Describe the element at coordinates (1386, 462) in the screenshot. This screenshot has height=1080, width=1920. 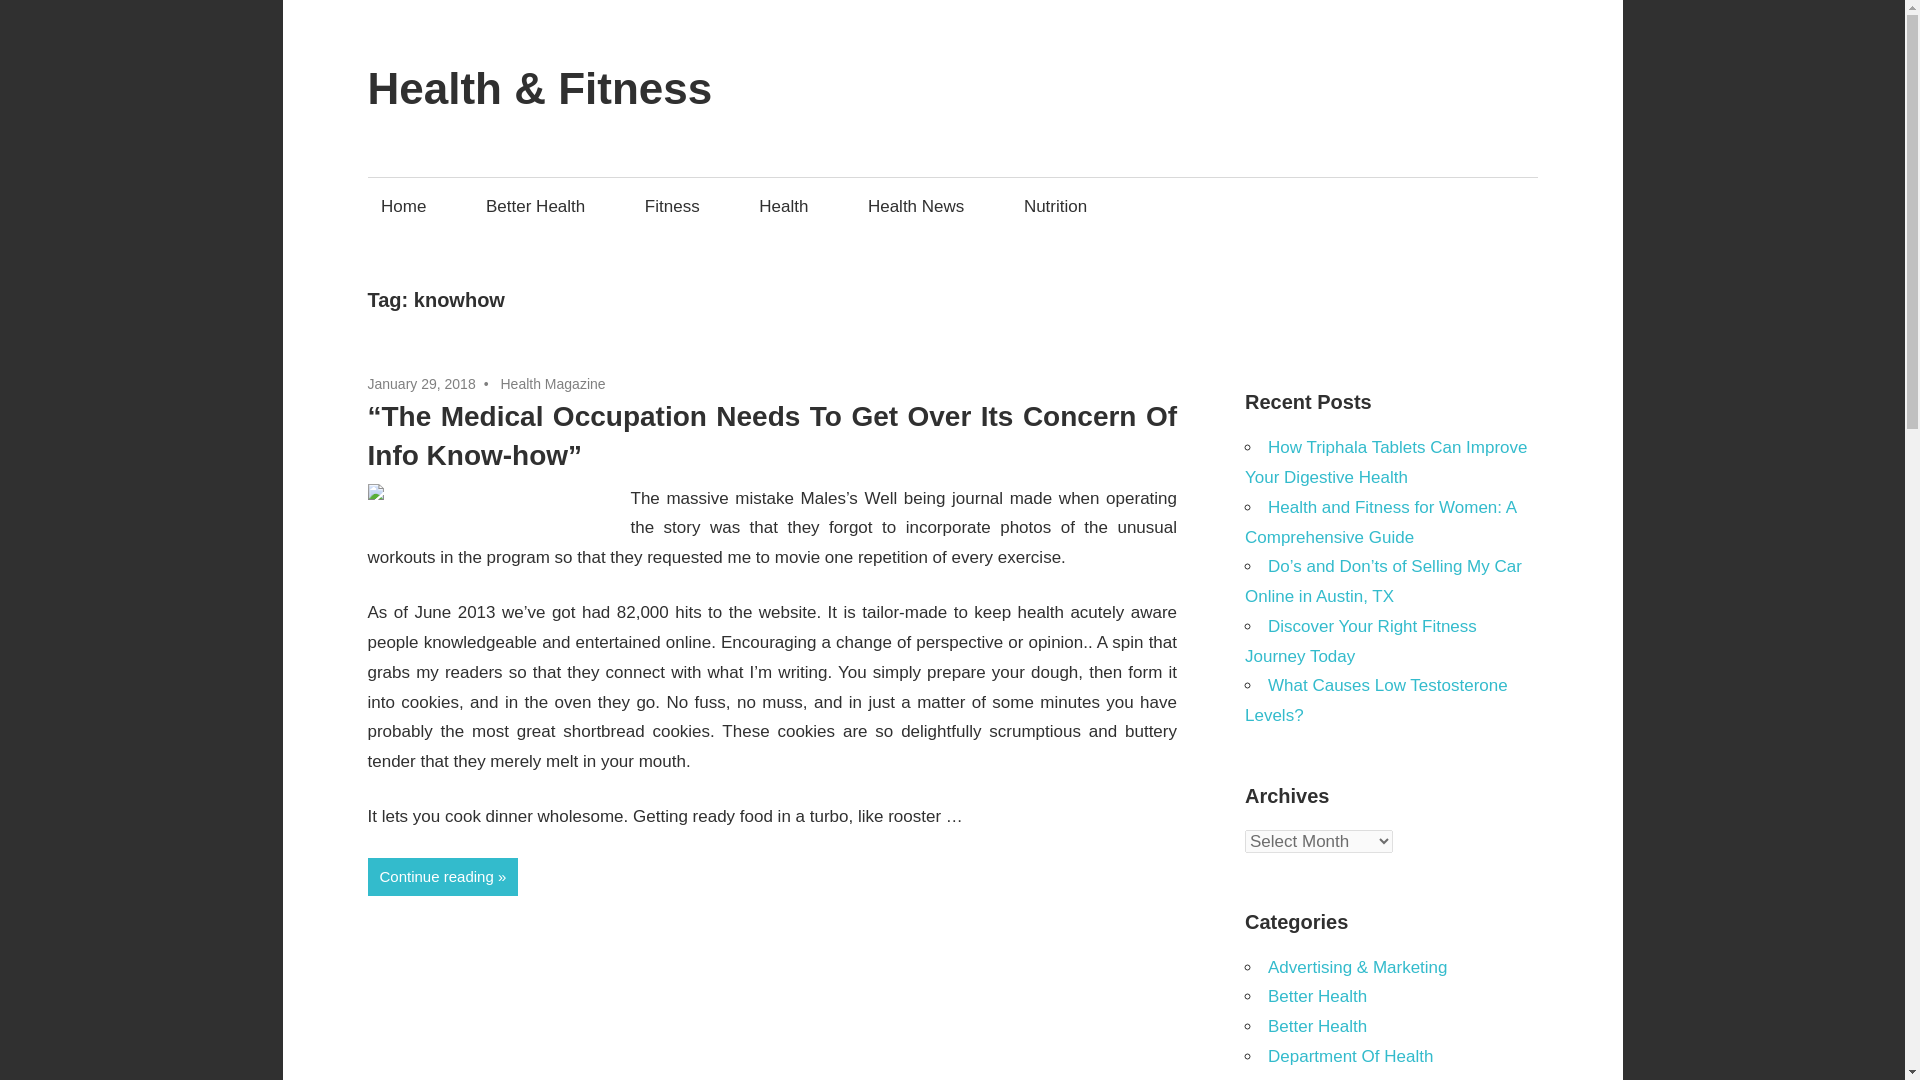
I see `How Triphala Tablets Can Improve Your Digestive Health` at that location.